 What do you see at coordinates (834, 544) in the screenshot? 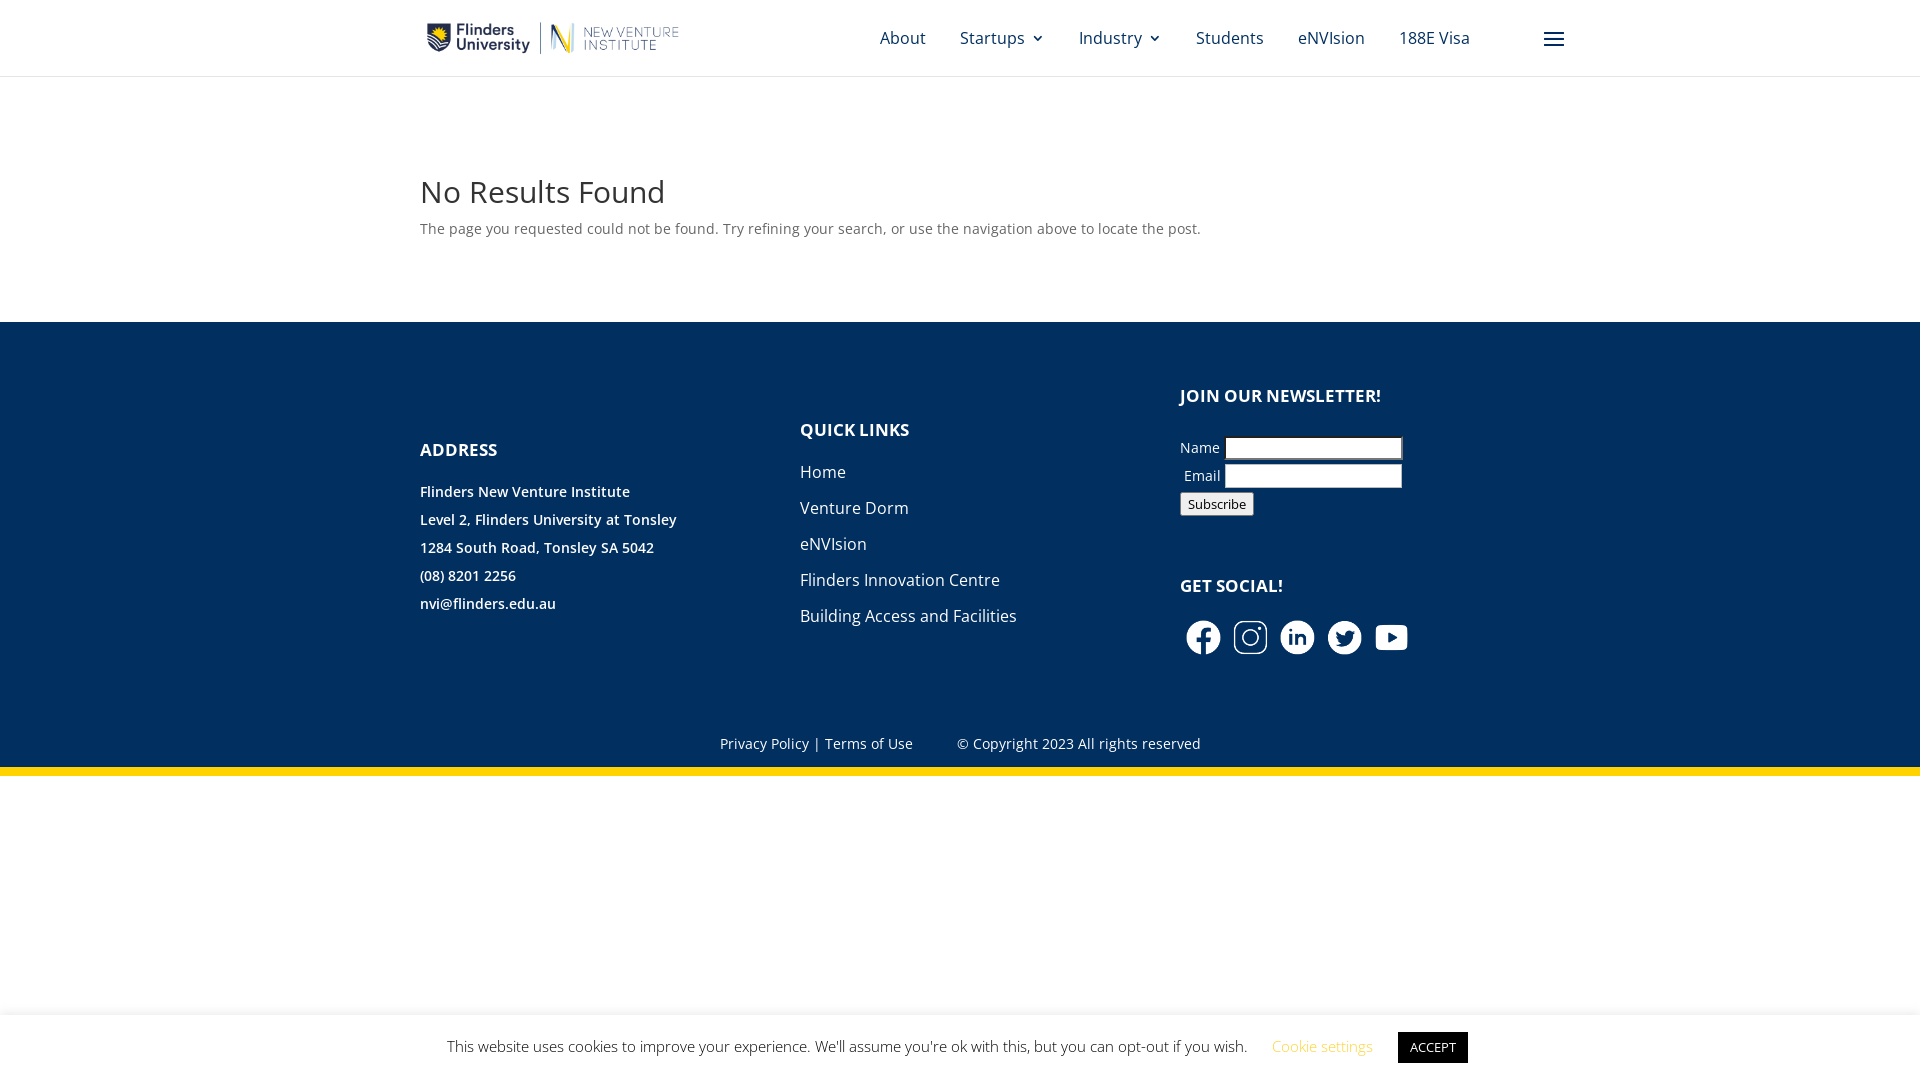
I see `eNVIsion` at bounding box center [834, 544].